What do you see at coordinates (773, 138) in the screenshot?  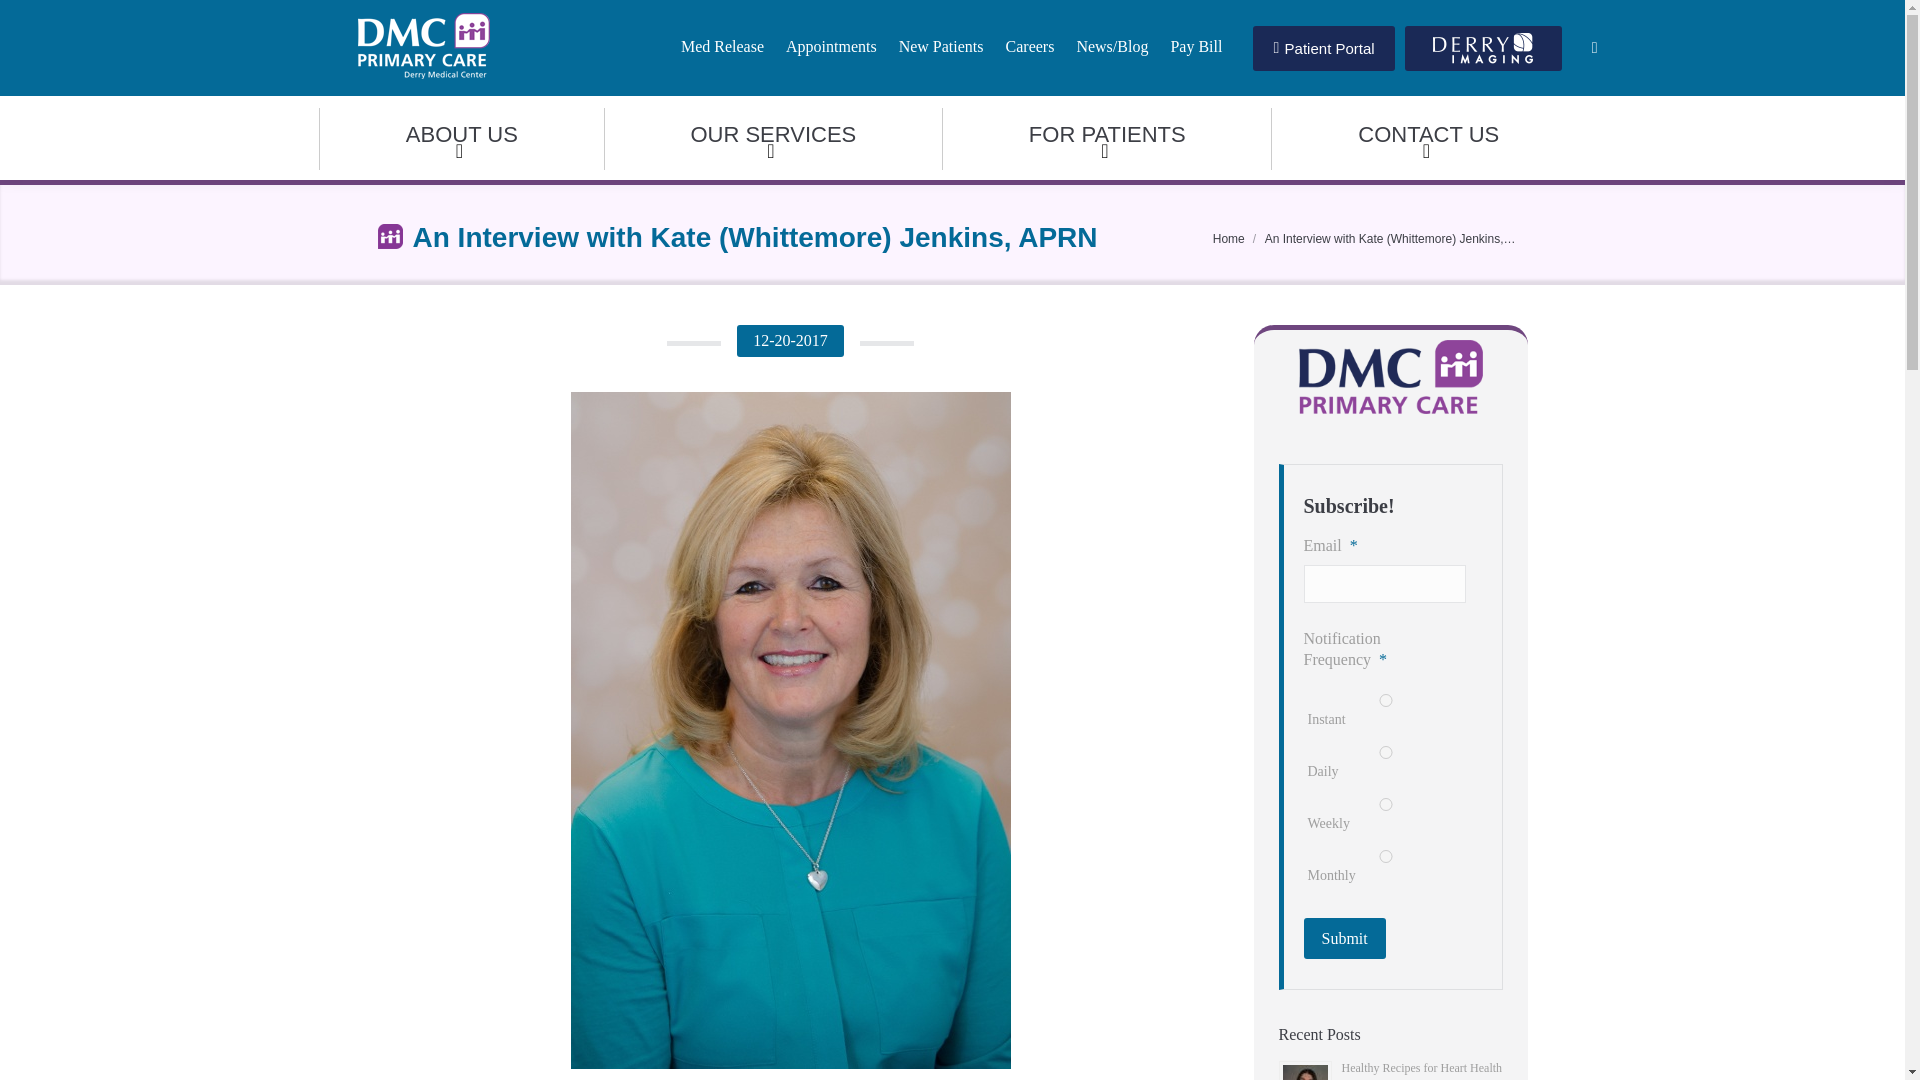 I see `OUR SERVICES` at bounding box center [773, 138].